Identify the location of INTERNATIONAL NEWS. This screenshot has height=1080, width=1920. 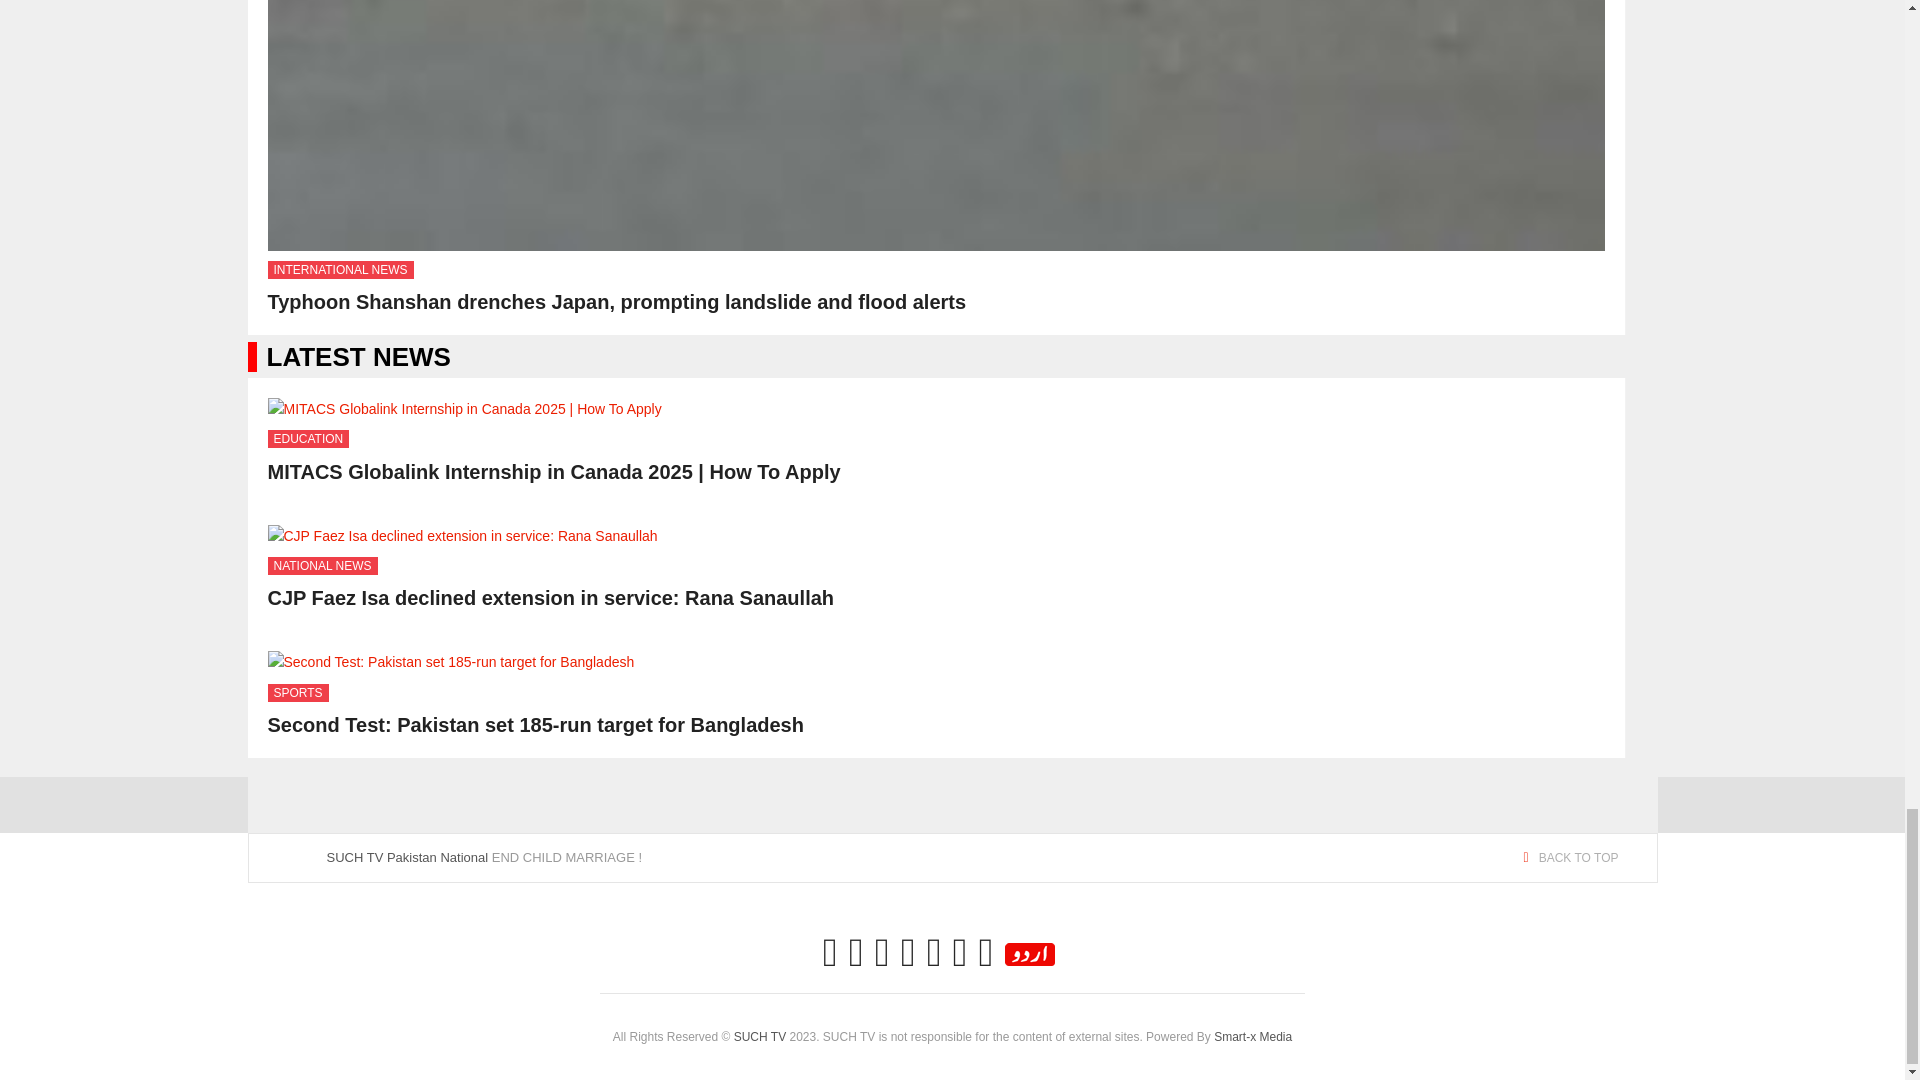
(341, 270).